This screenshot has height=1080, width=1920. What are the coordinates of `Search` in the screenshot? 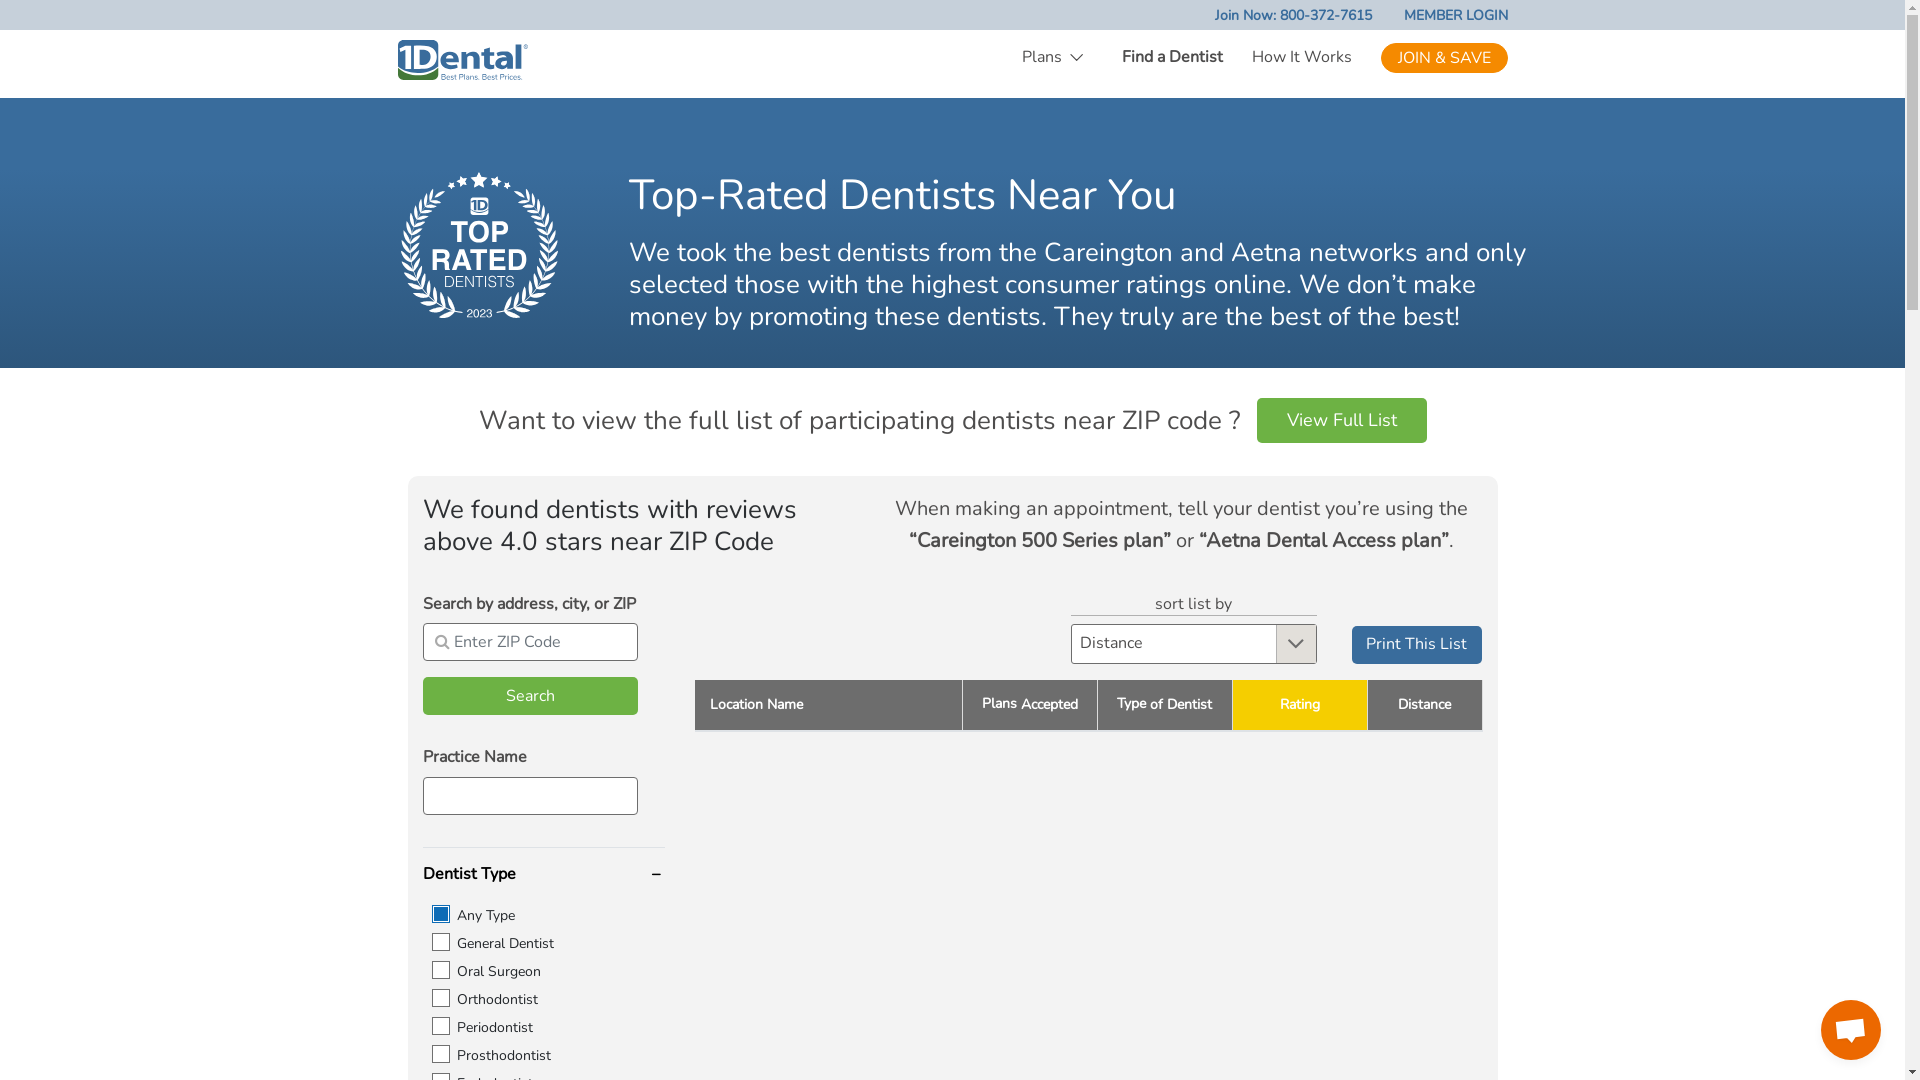 It's located at (530, 696).